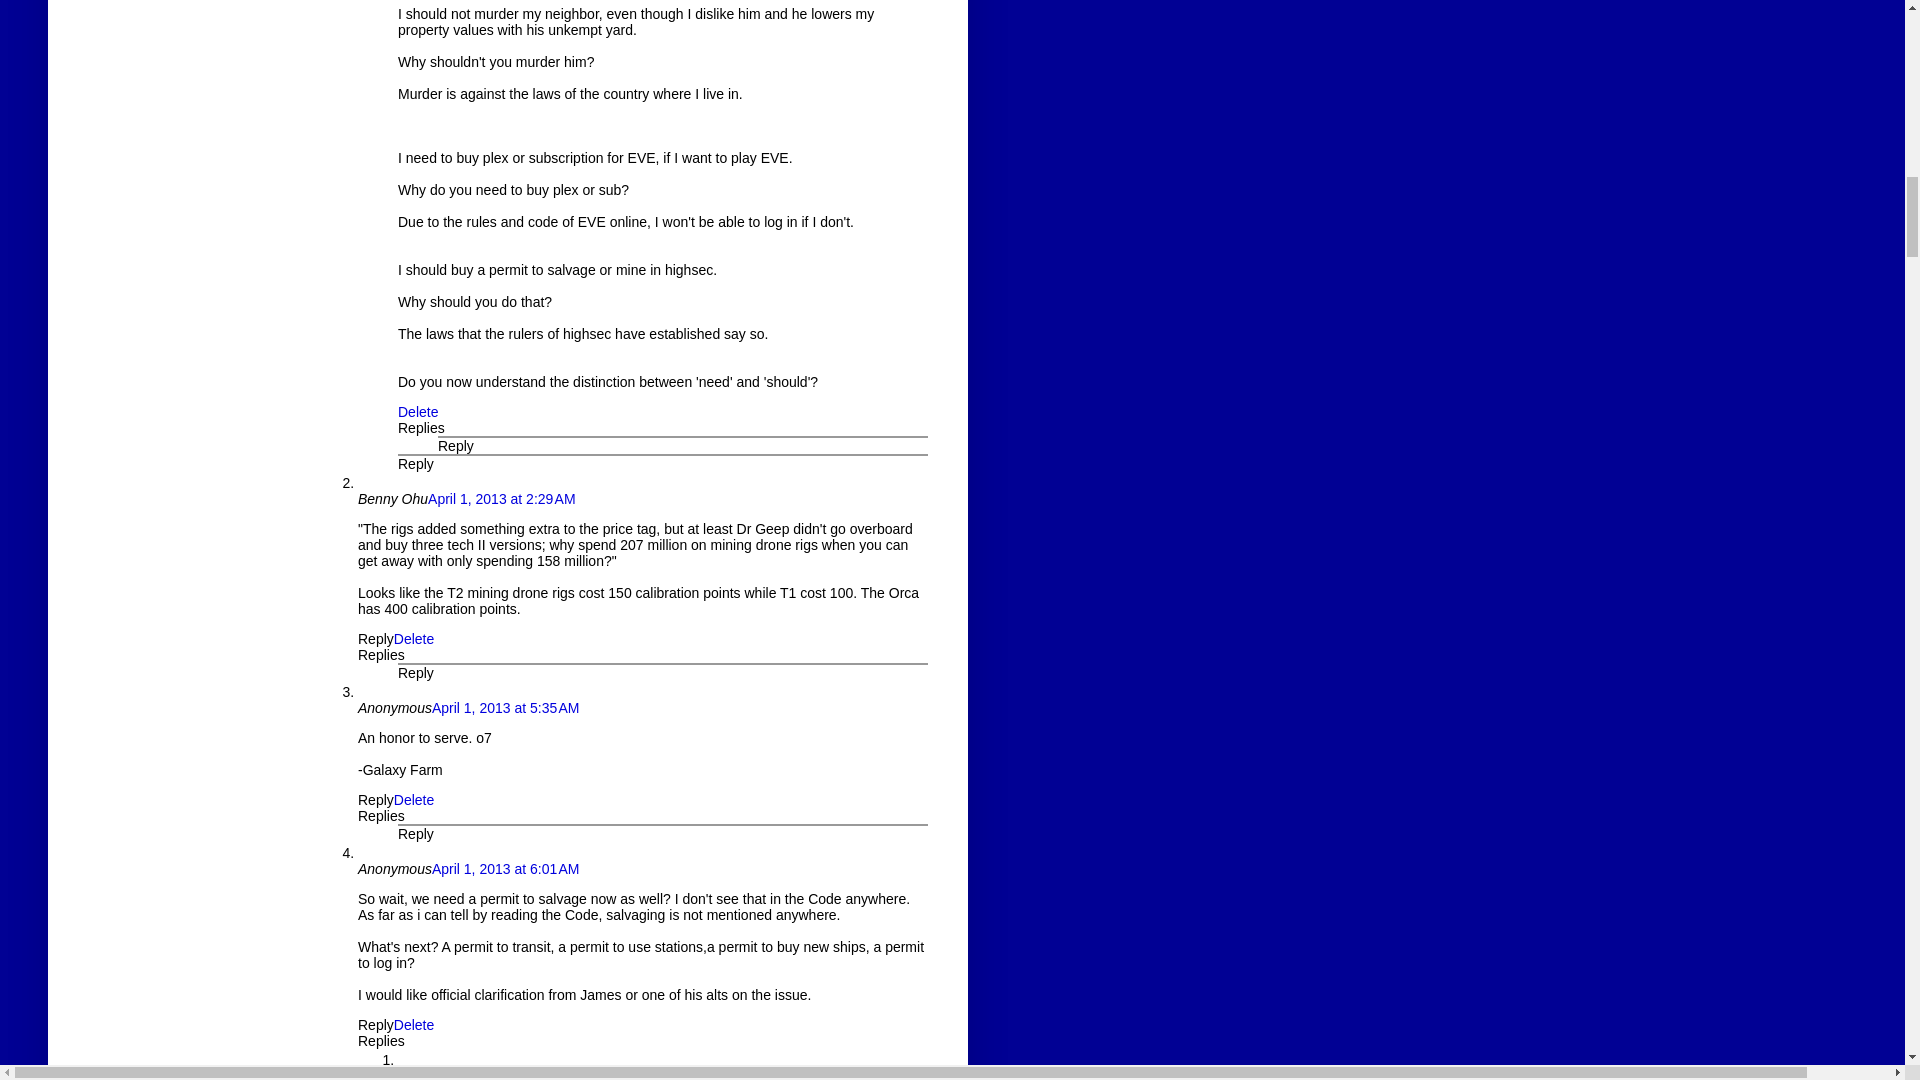  Describe the element at coordinates (415, 463) in the screenshot. I see `Reply` at that location.